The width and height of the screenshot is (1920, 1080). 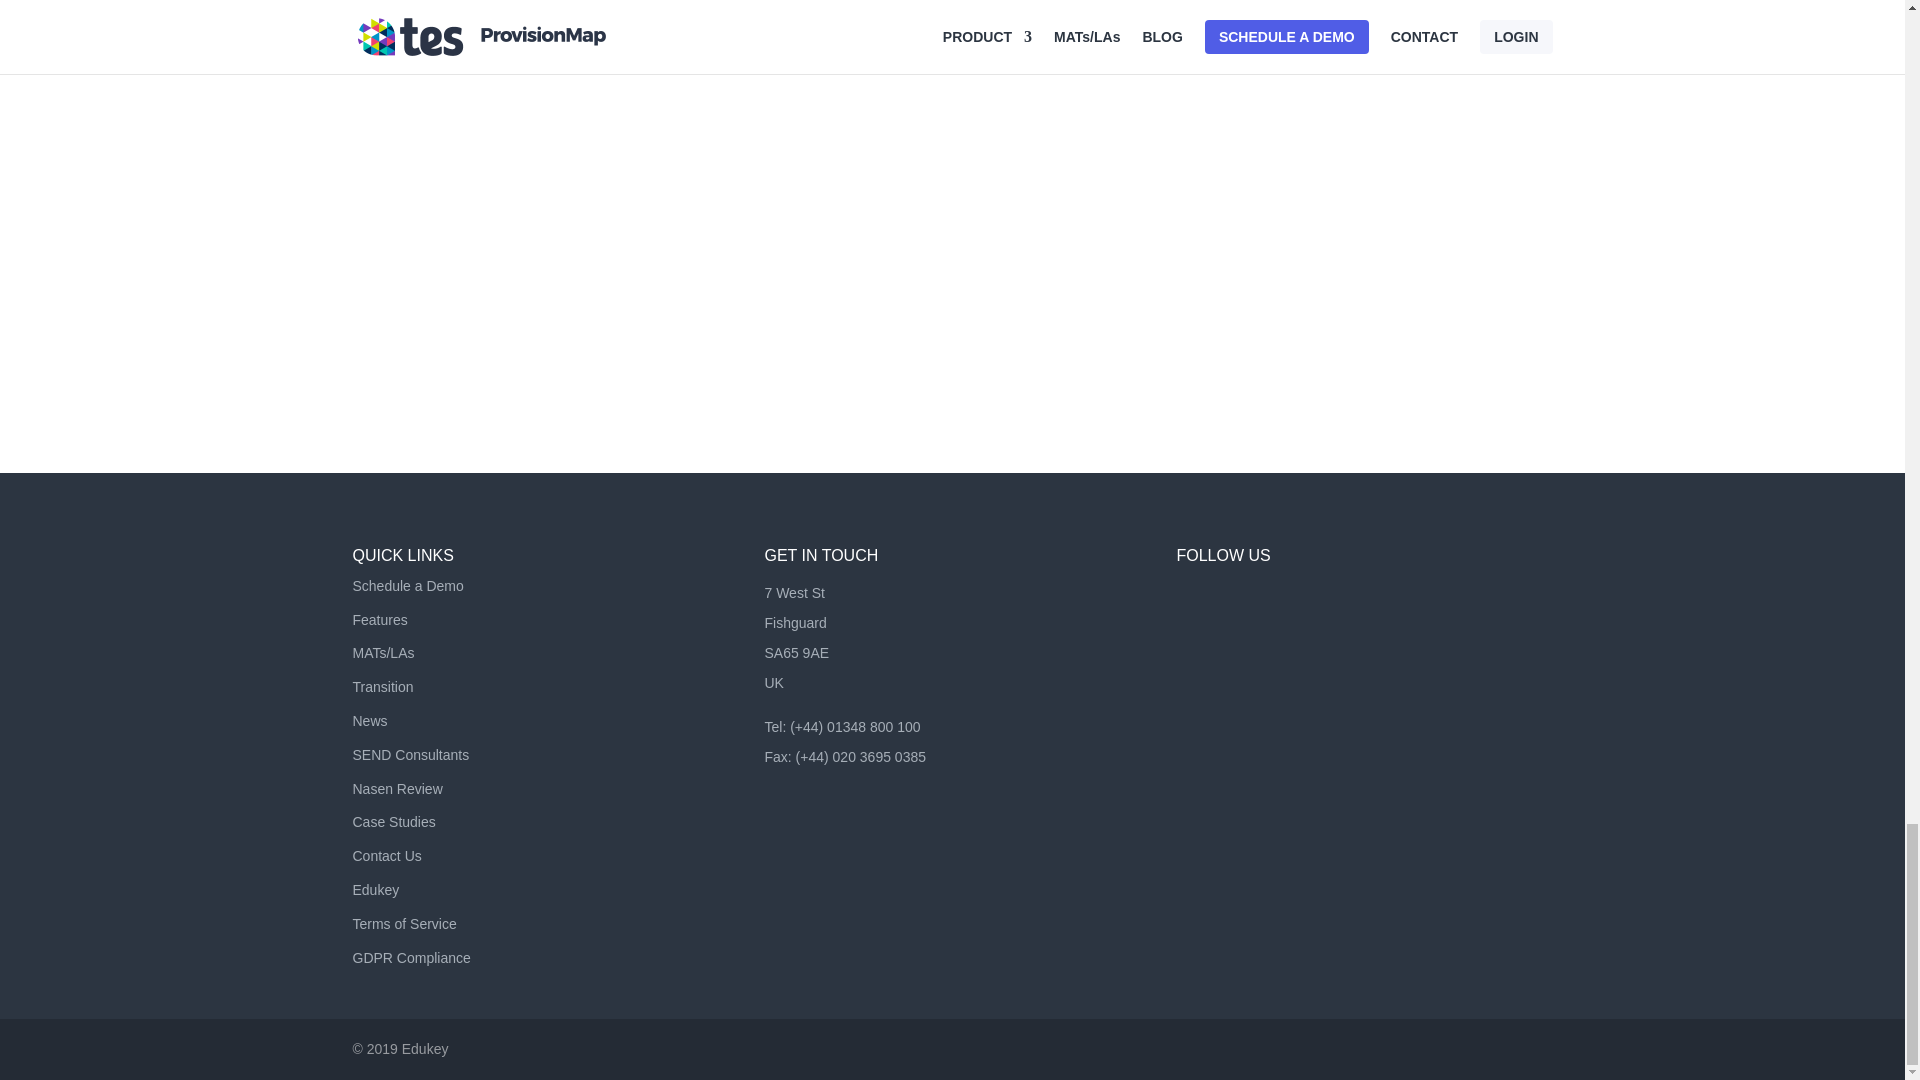 I want to click on Schedule a Demo, so click(x=406, y=586).